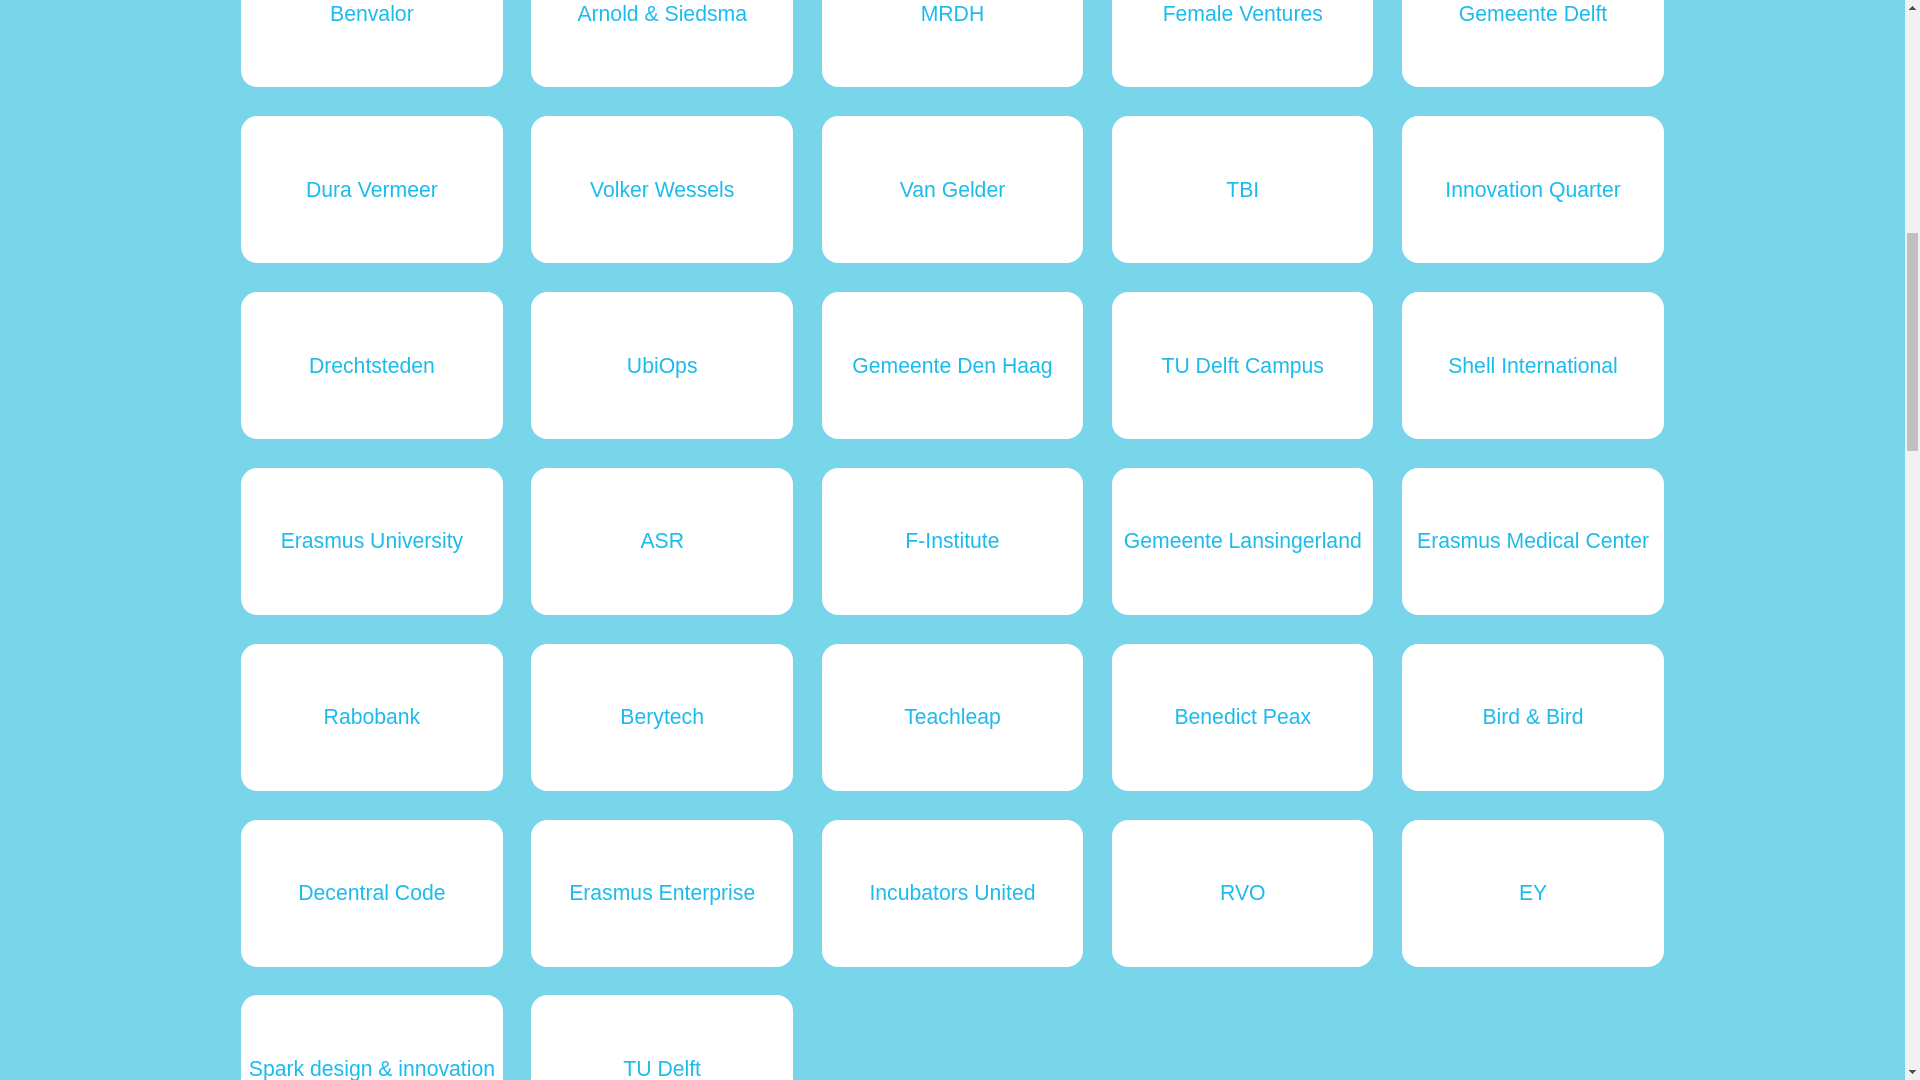 This screenshot has width=1920, height=1080. What do you see at coordinates (1242, 540) in the screenshot?
I see `Gemeente Lansingerland` at bounding box center [1242, 540].